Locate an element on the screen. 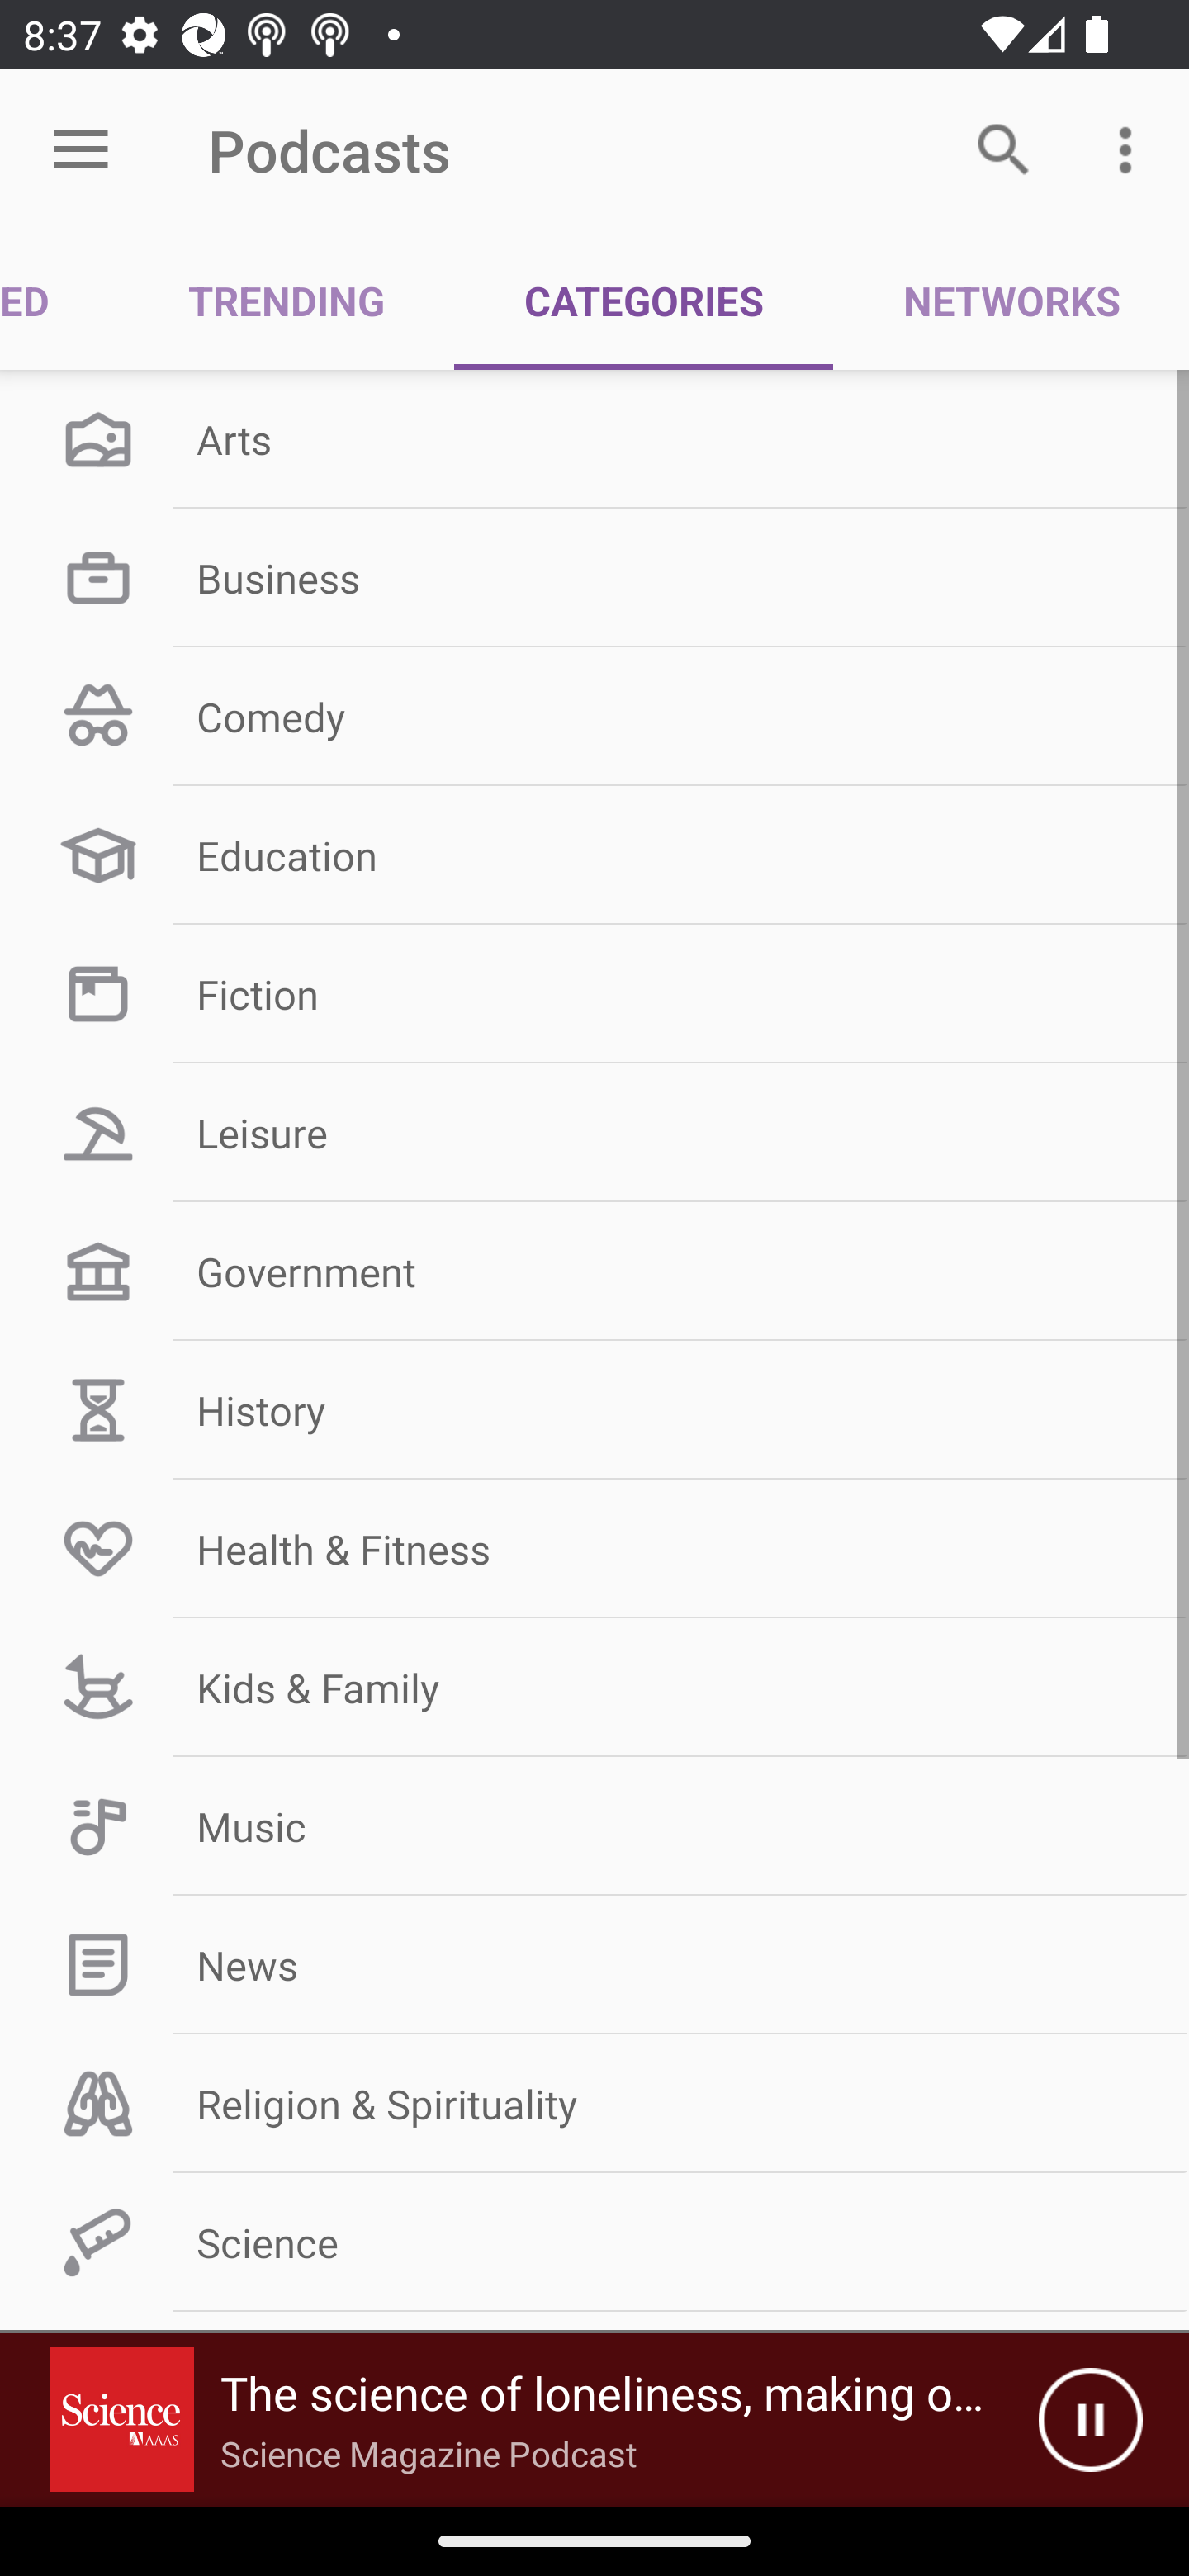 The height and width of the screenshot is (2576, 1189). Business is located at coordinates (594, 576).